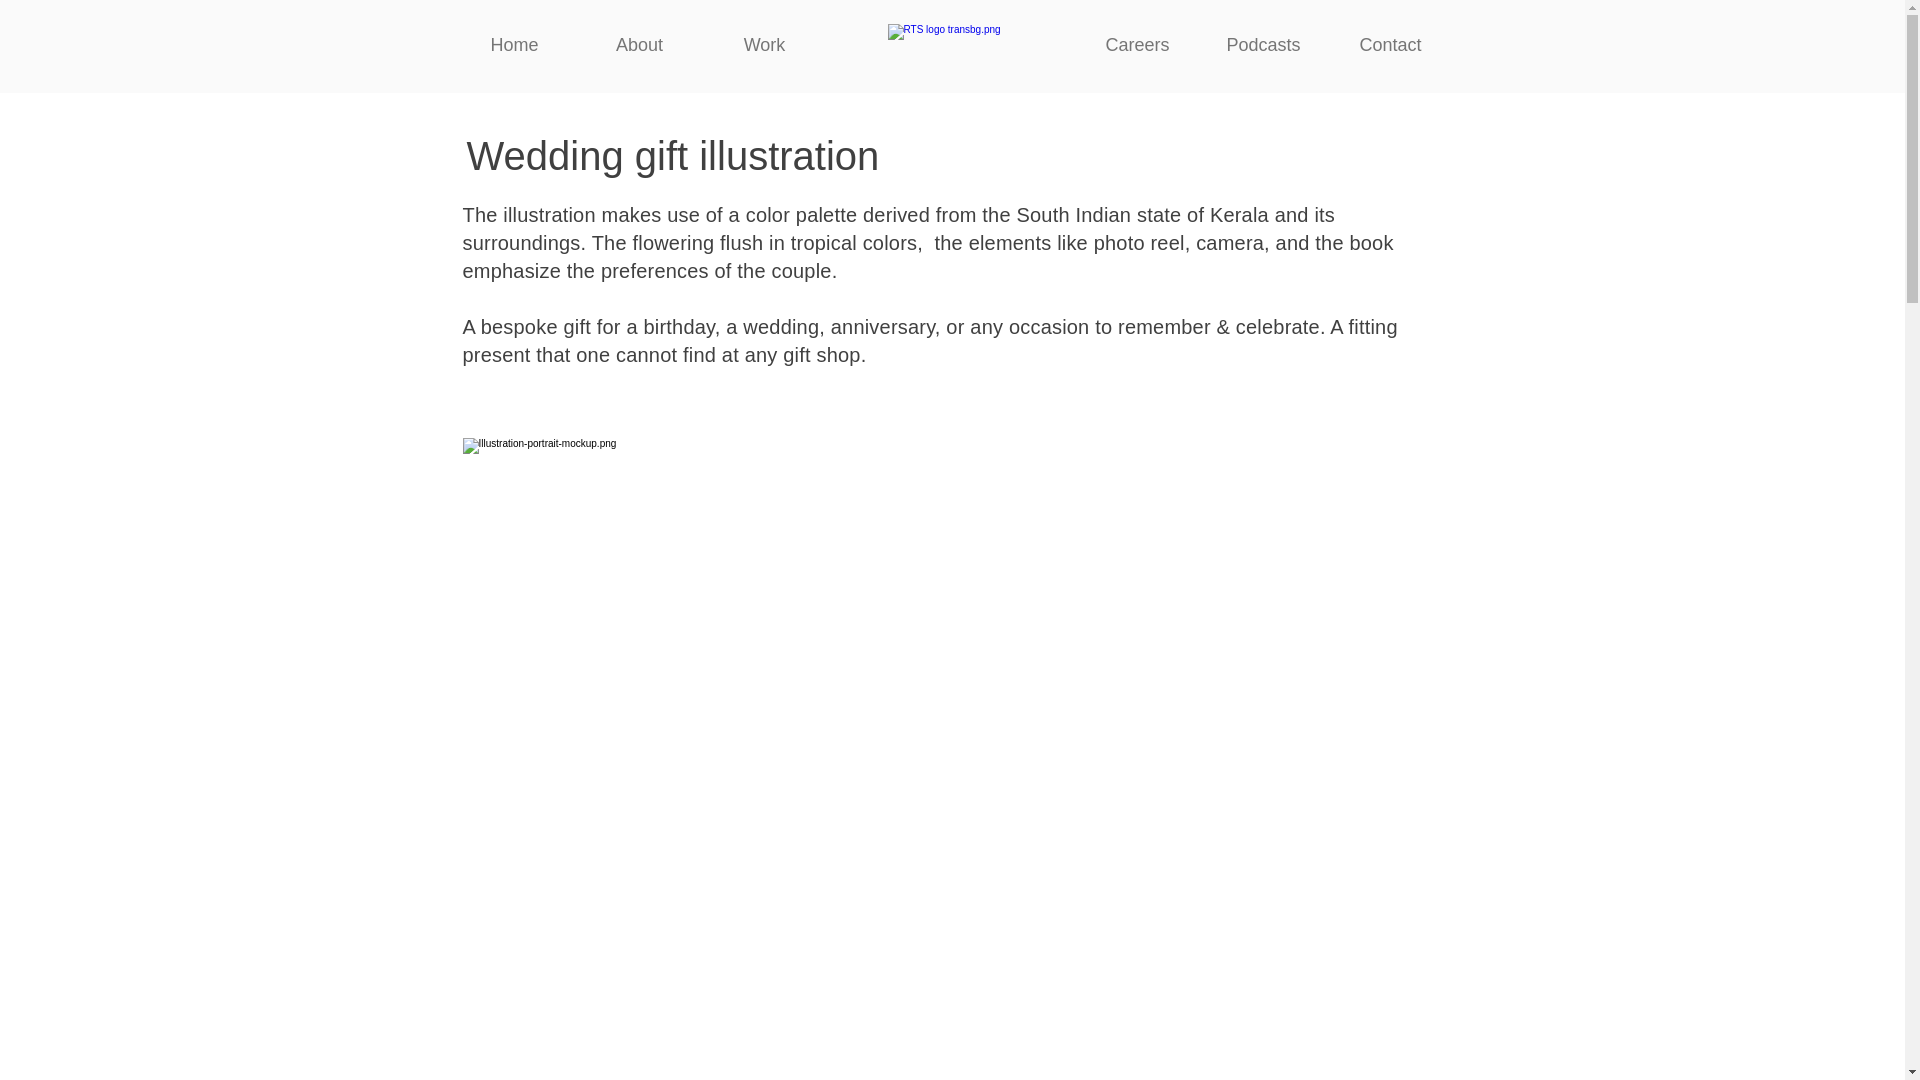 The width and height of the screenshot is (1920, 1080). What do you see at coordinates (514, 45) in the screenshot?
I see `Home` at bounding box center [514, 45].